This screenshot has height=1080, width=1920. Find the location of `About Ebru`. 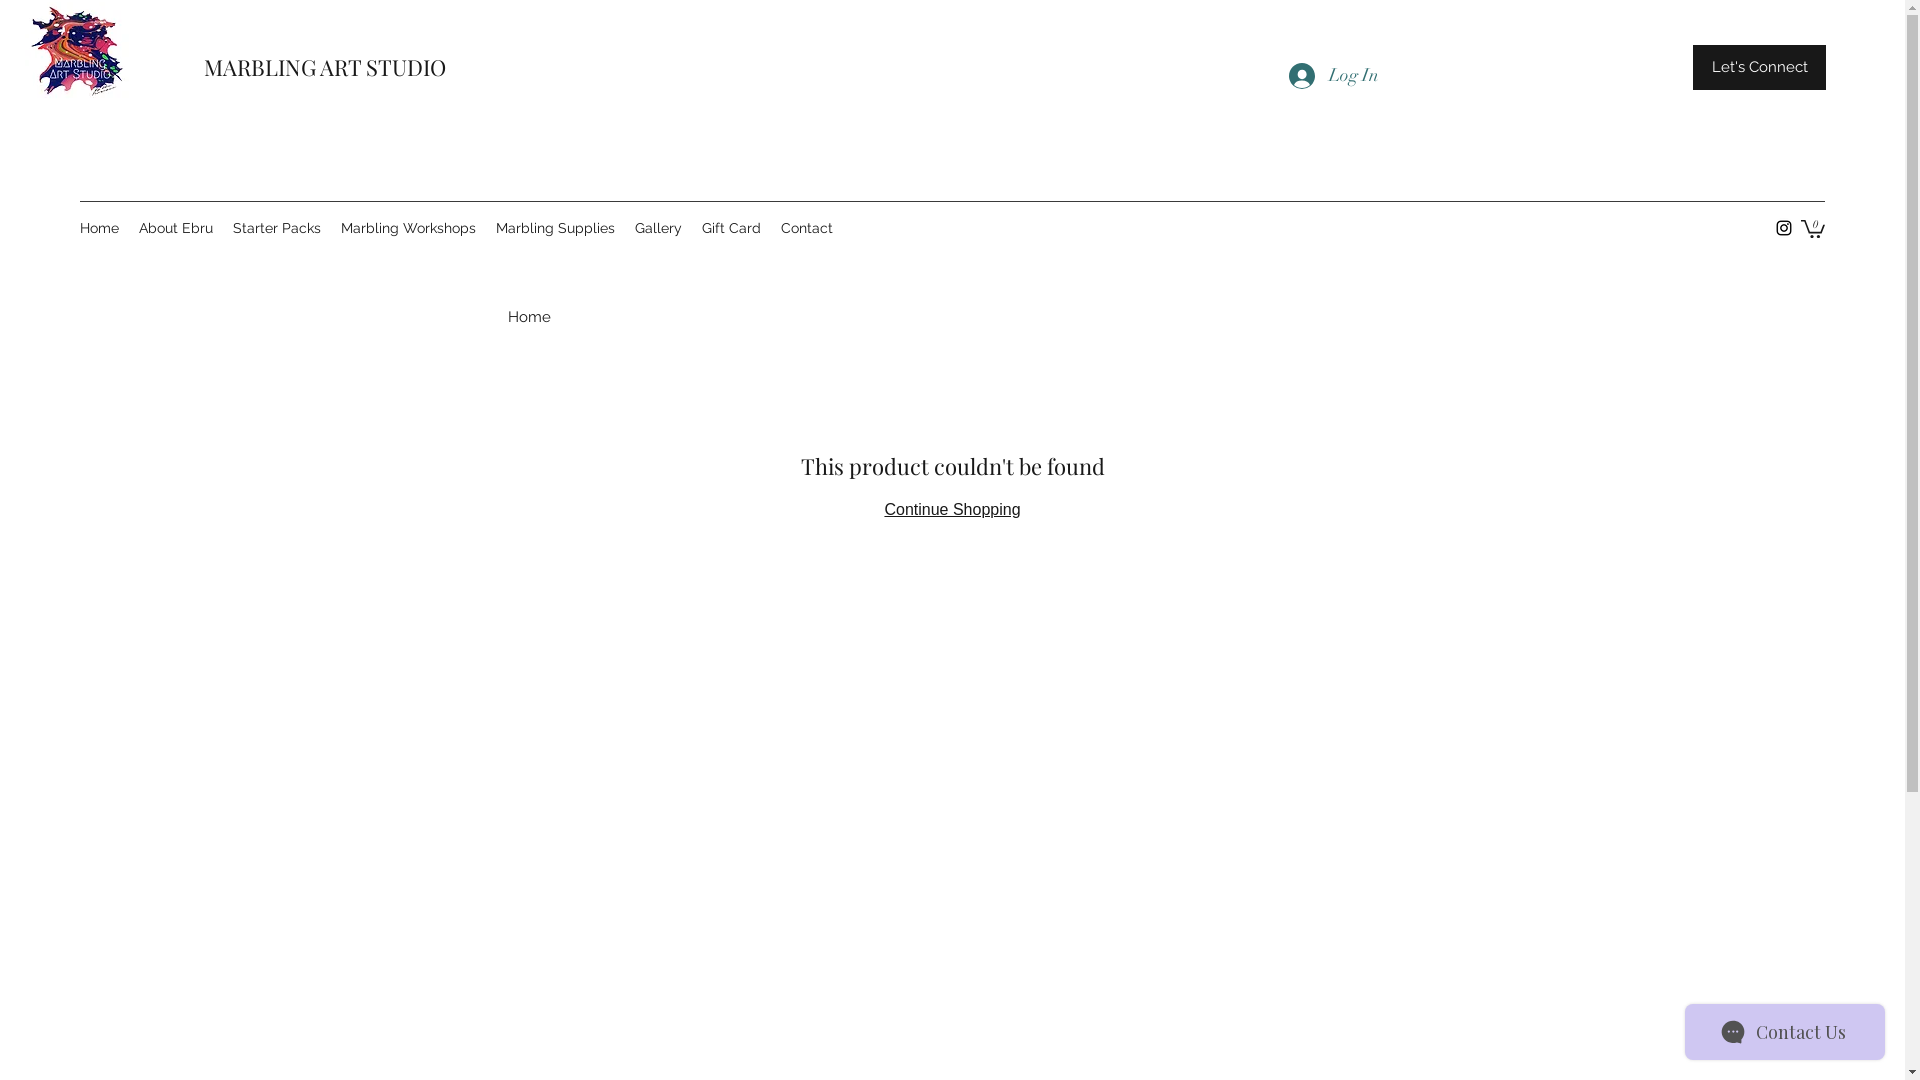

About Ebru is located at coordinates (176, 228).